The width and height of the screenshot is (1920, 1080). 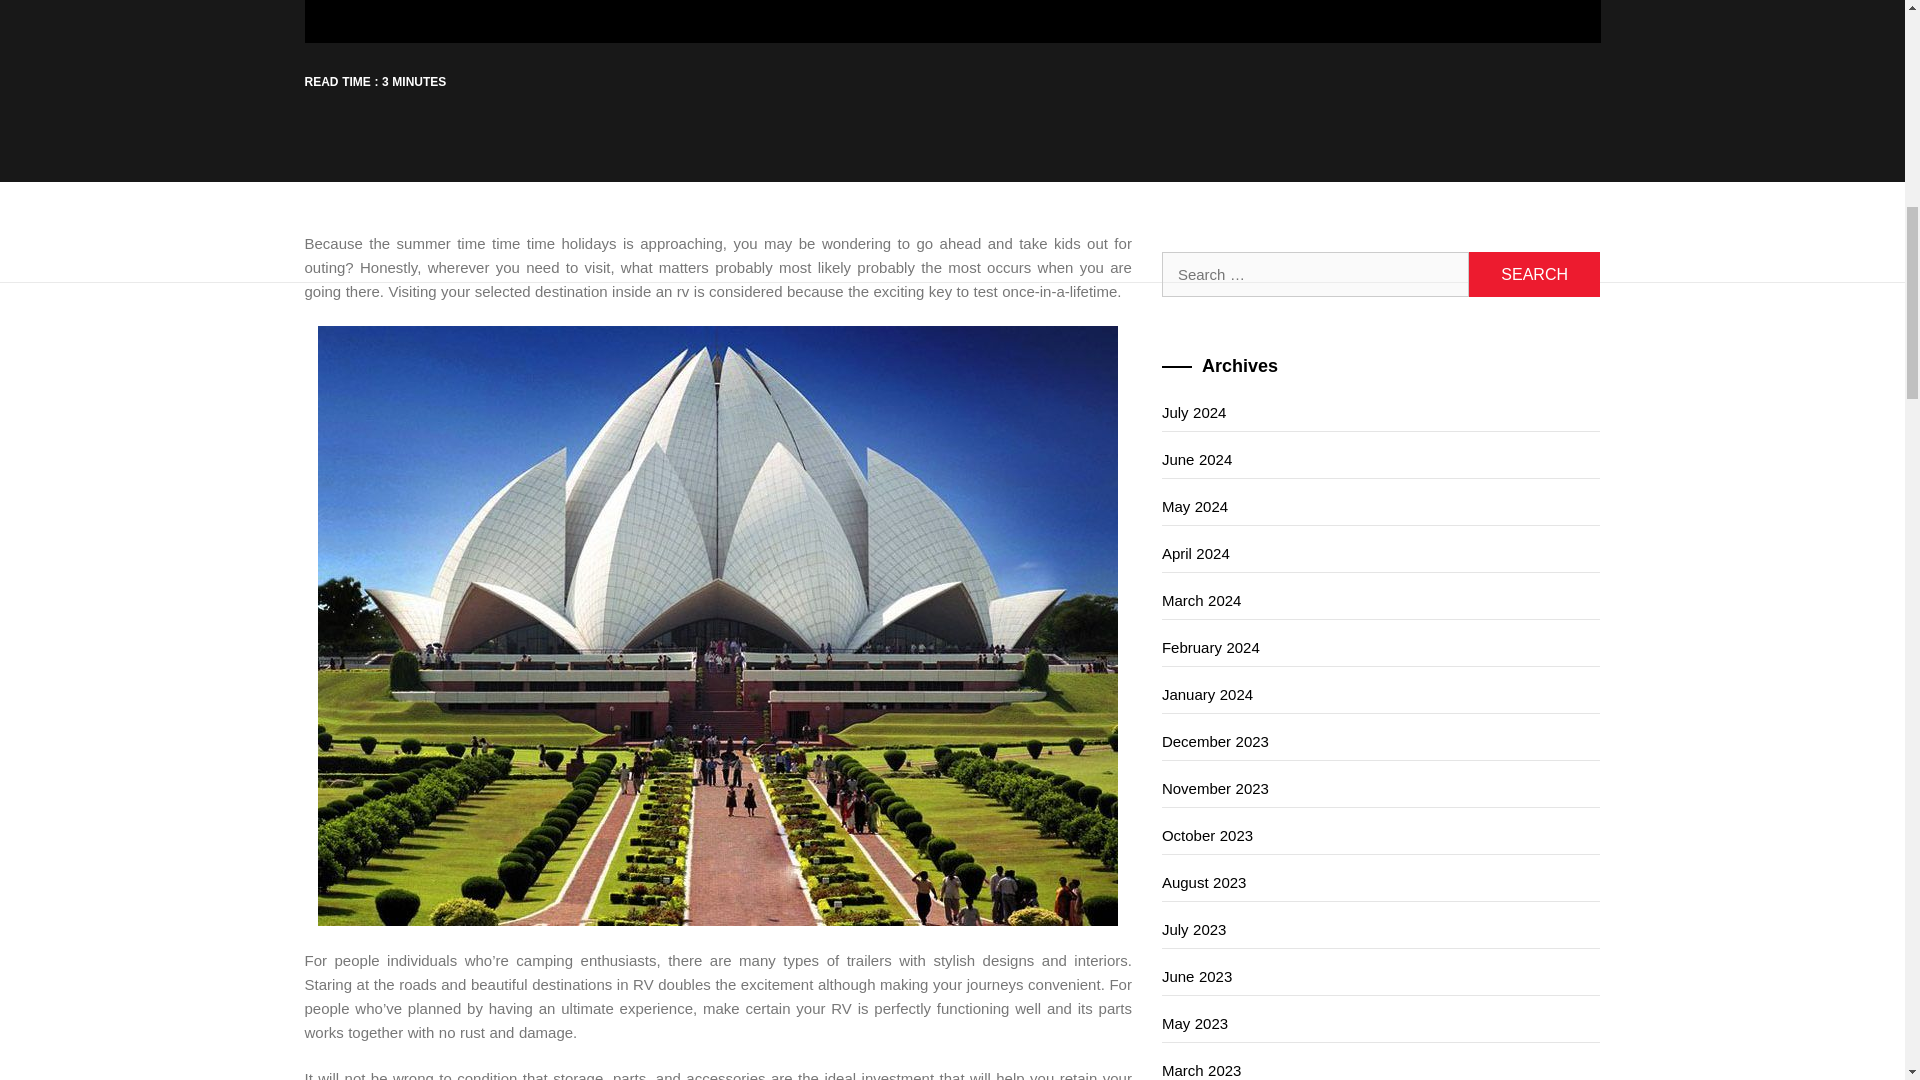 I want to click on March 2024, so click(x=1381, y=601).